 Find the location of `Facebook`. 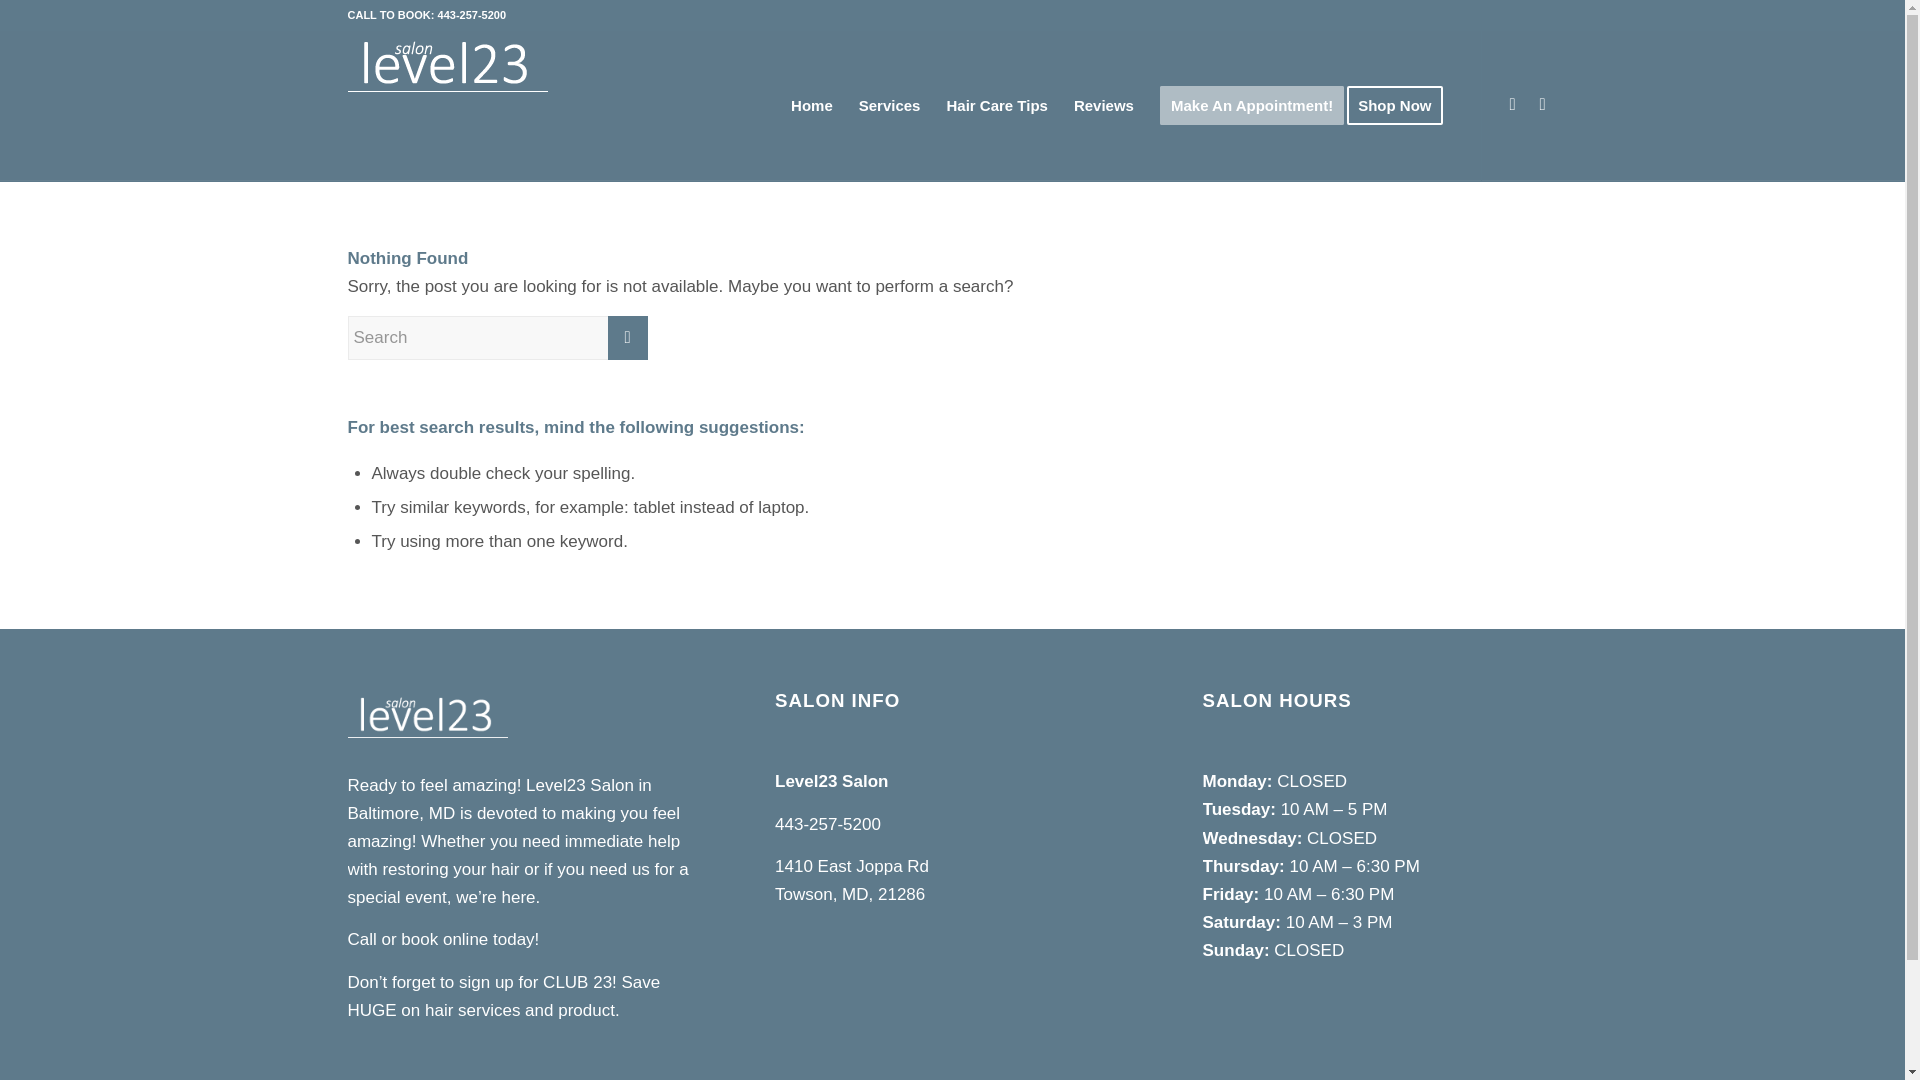

Facebook is located at coordinates (1542, 104).